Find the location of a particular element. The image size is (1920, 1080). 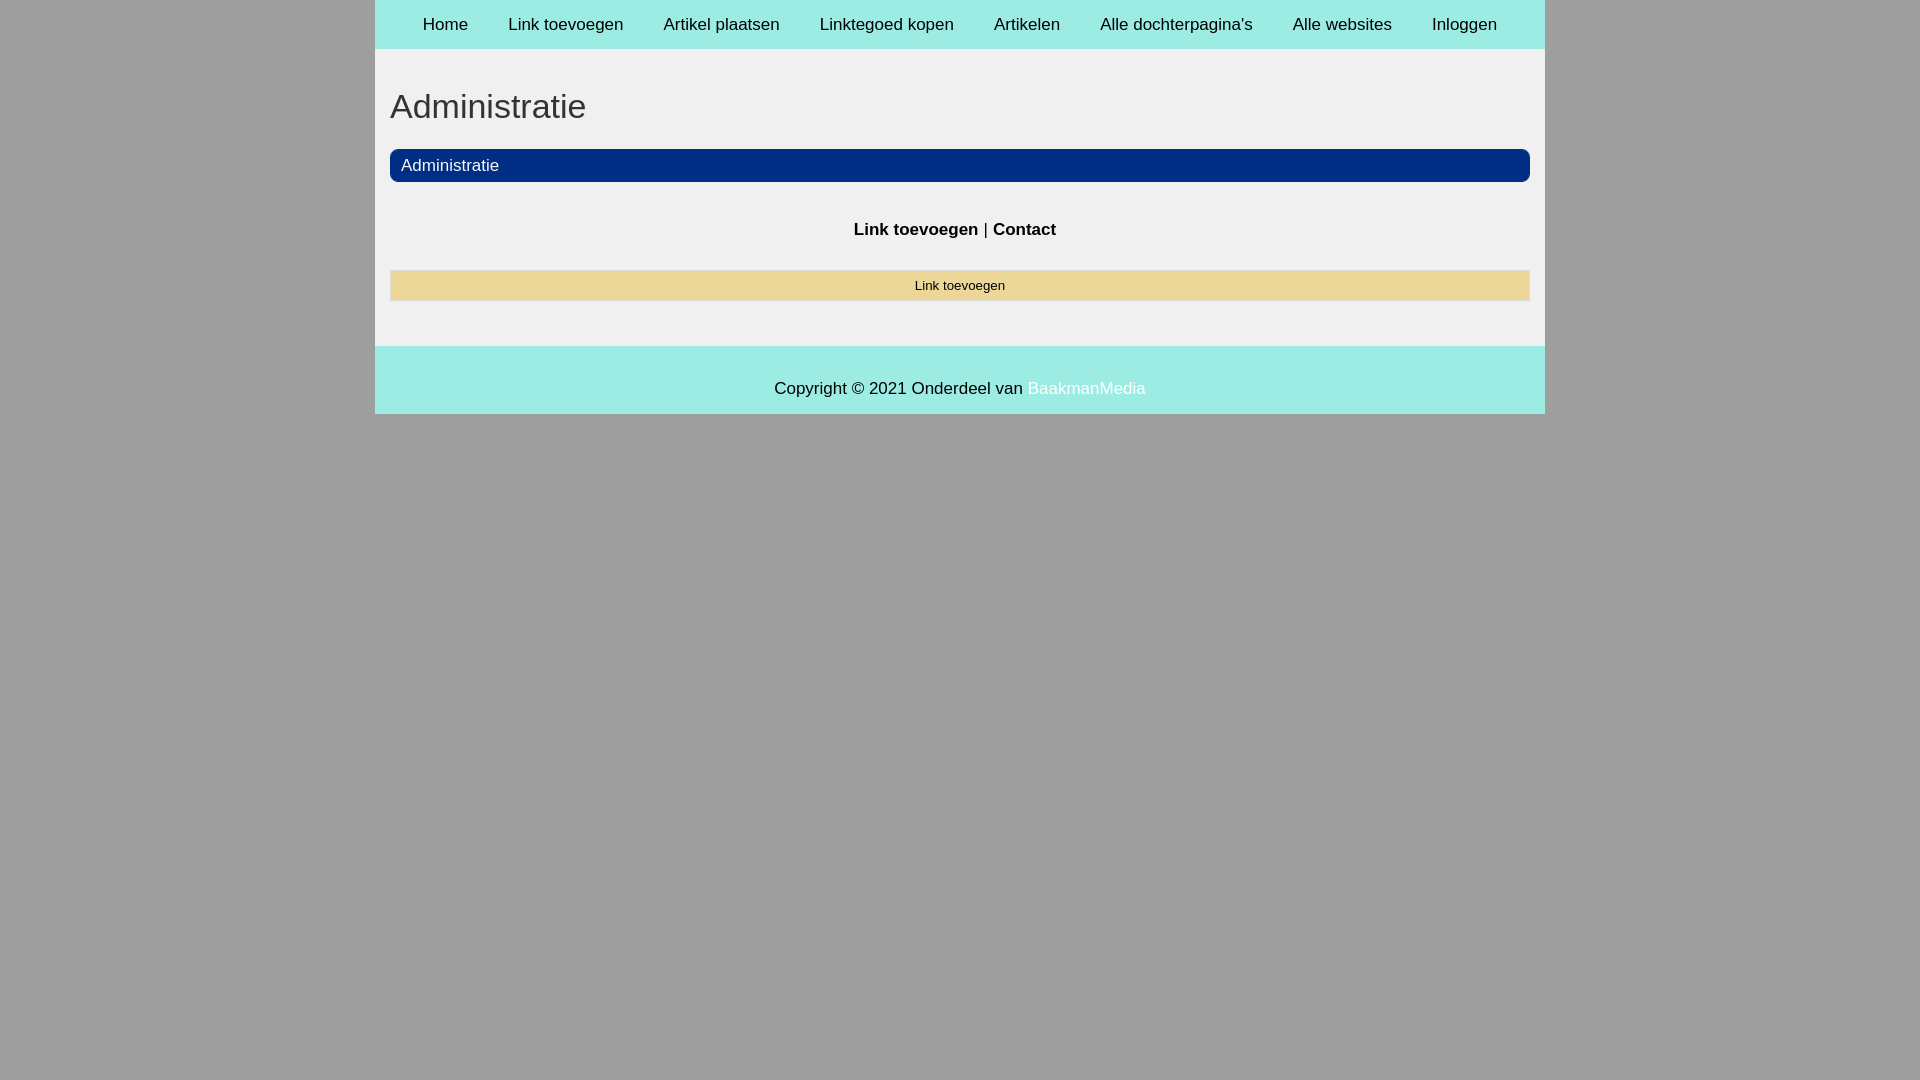

Linktegoed kopen is located at coordinates (887, 24).